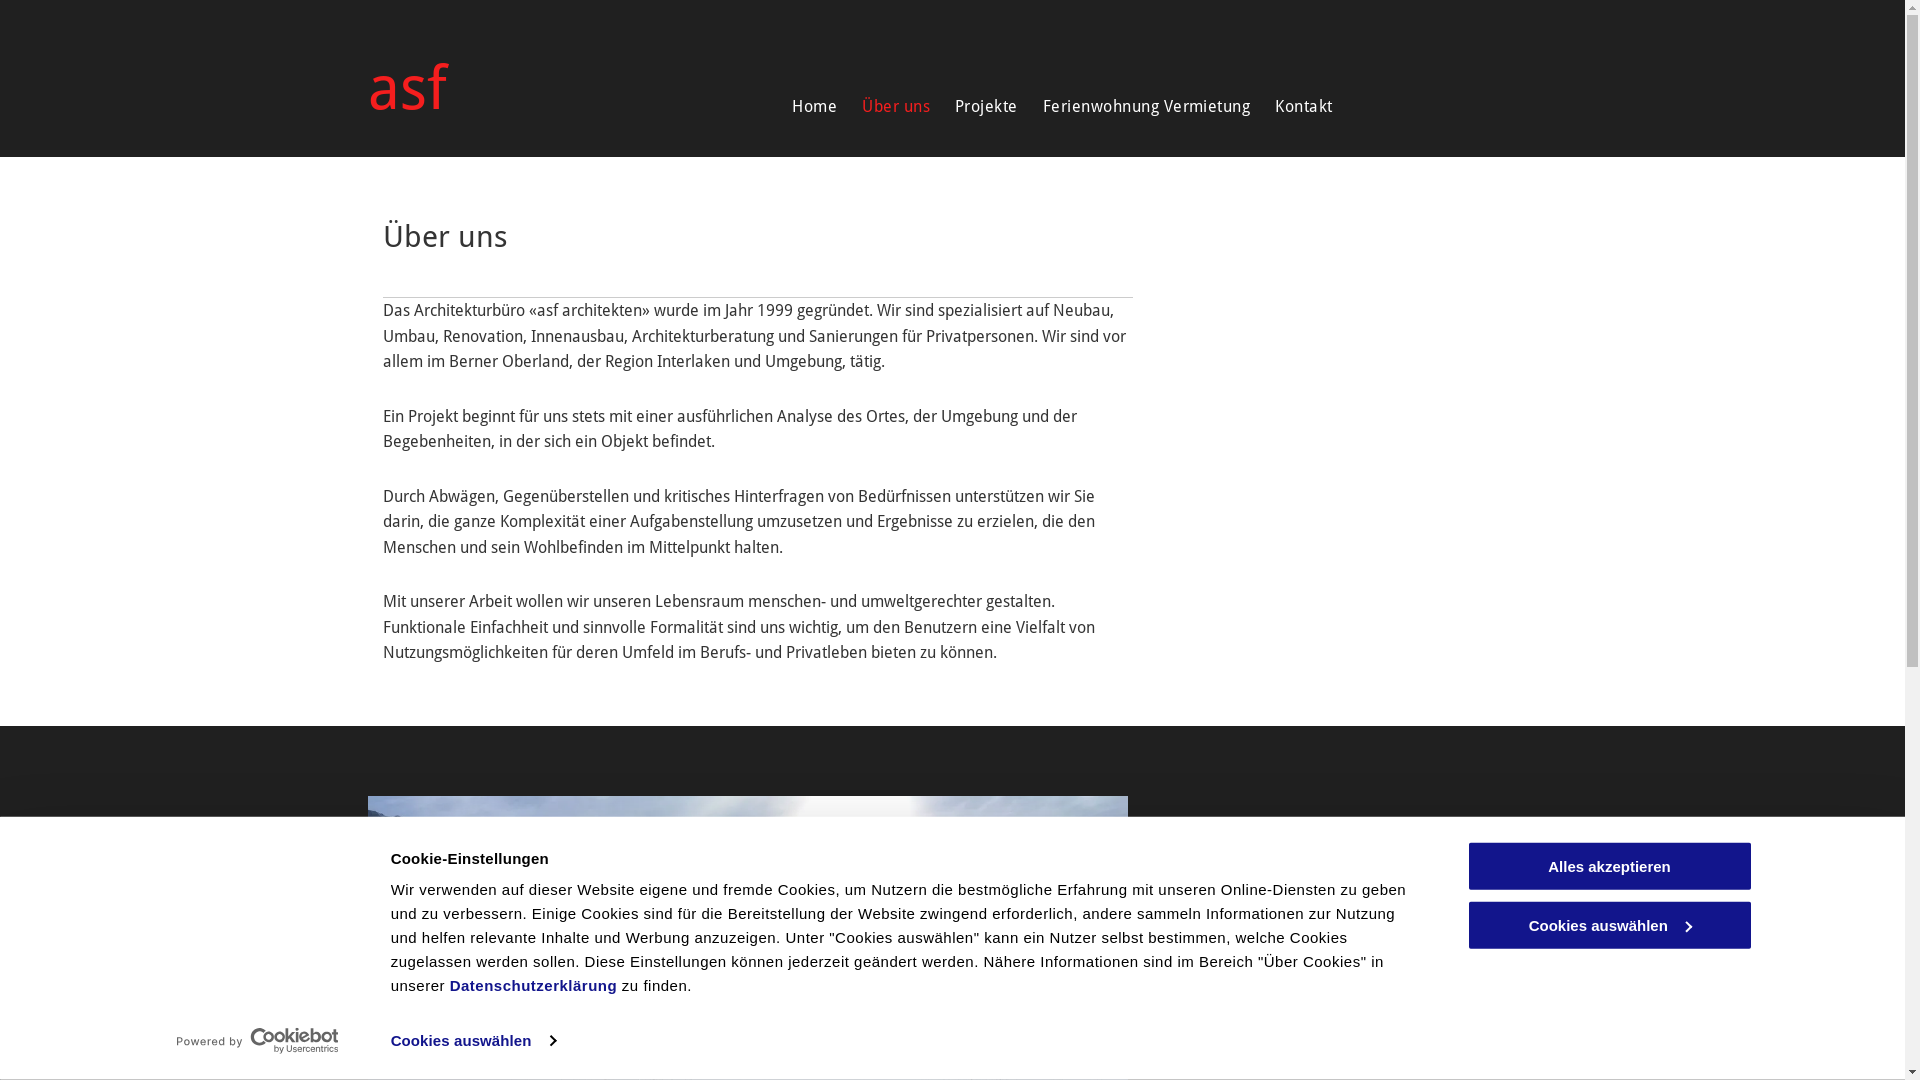  What do you see at coordinates (408, 88) in the screenshot?
I see `asf` at bounding box center [408, 88].